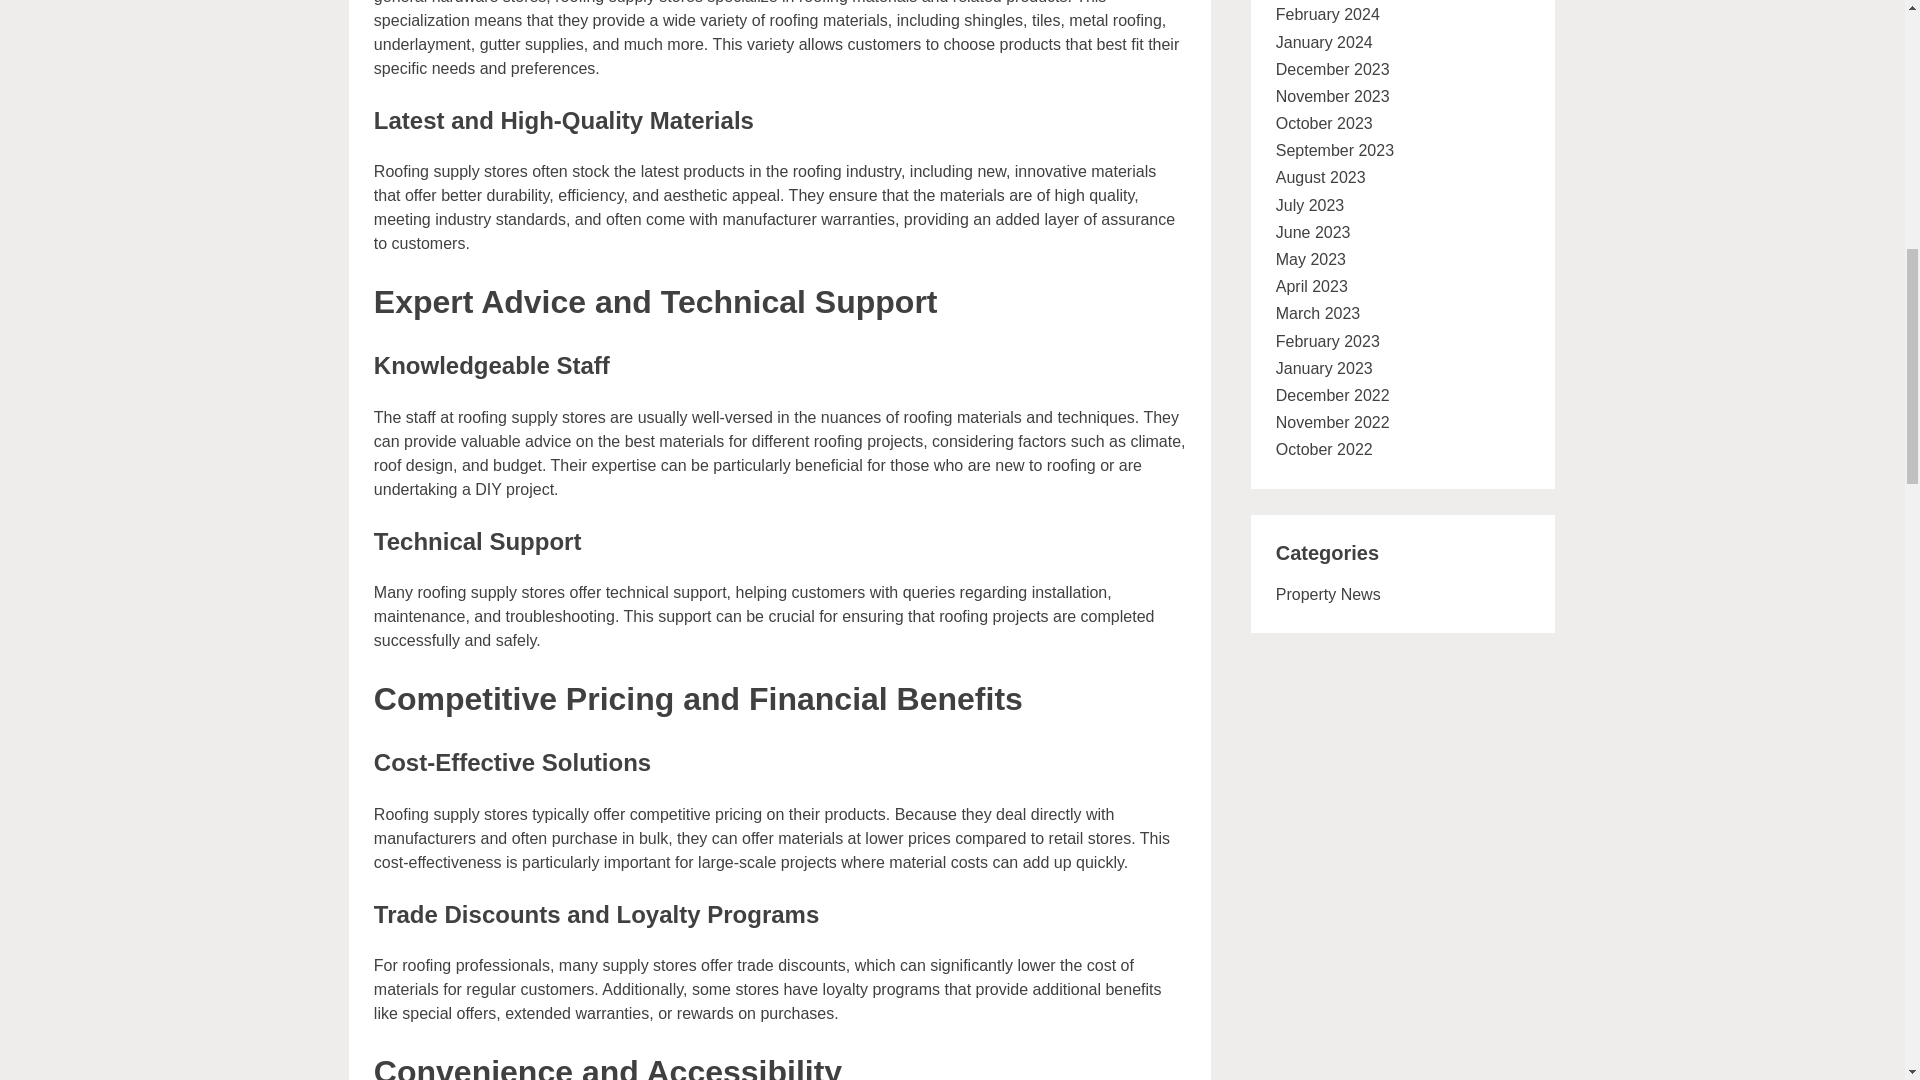 The width and height of the screenshot is (1920, 1080). Describe the element at coordinates (1324, 42) in the screenshot. I see `January 2024` at that location.